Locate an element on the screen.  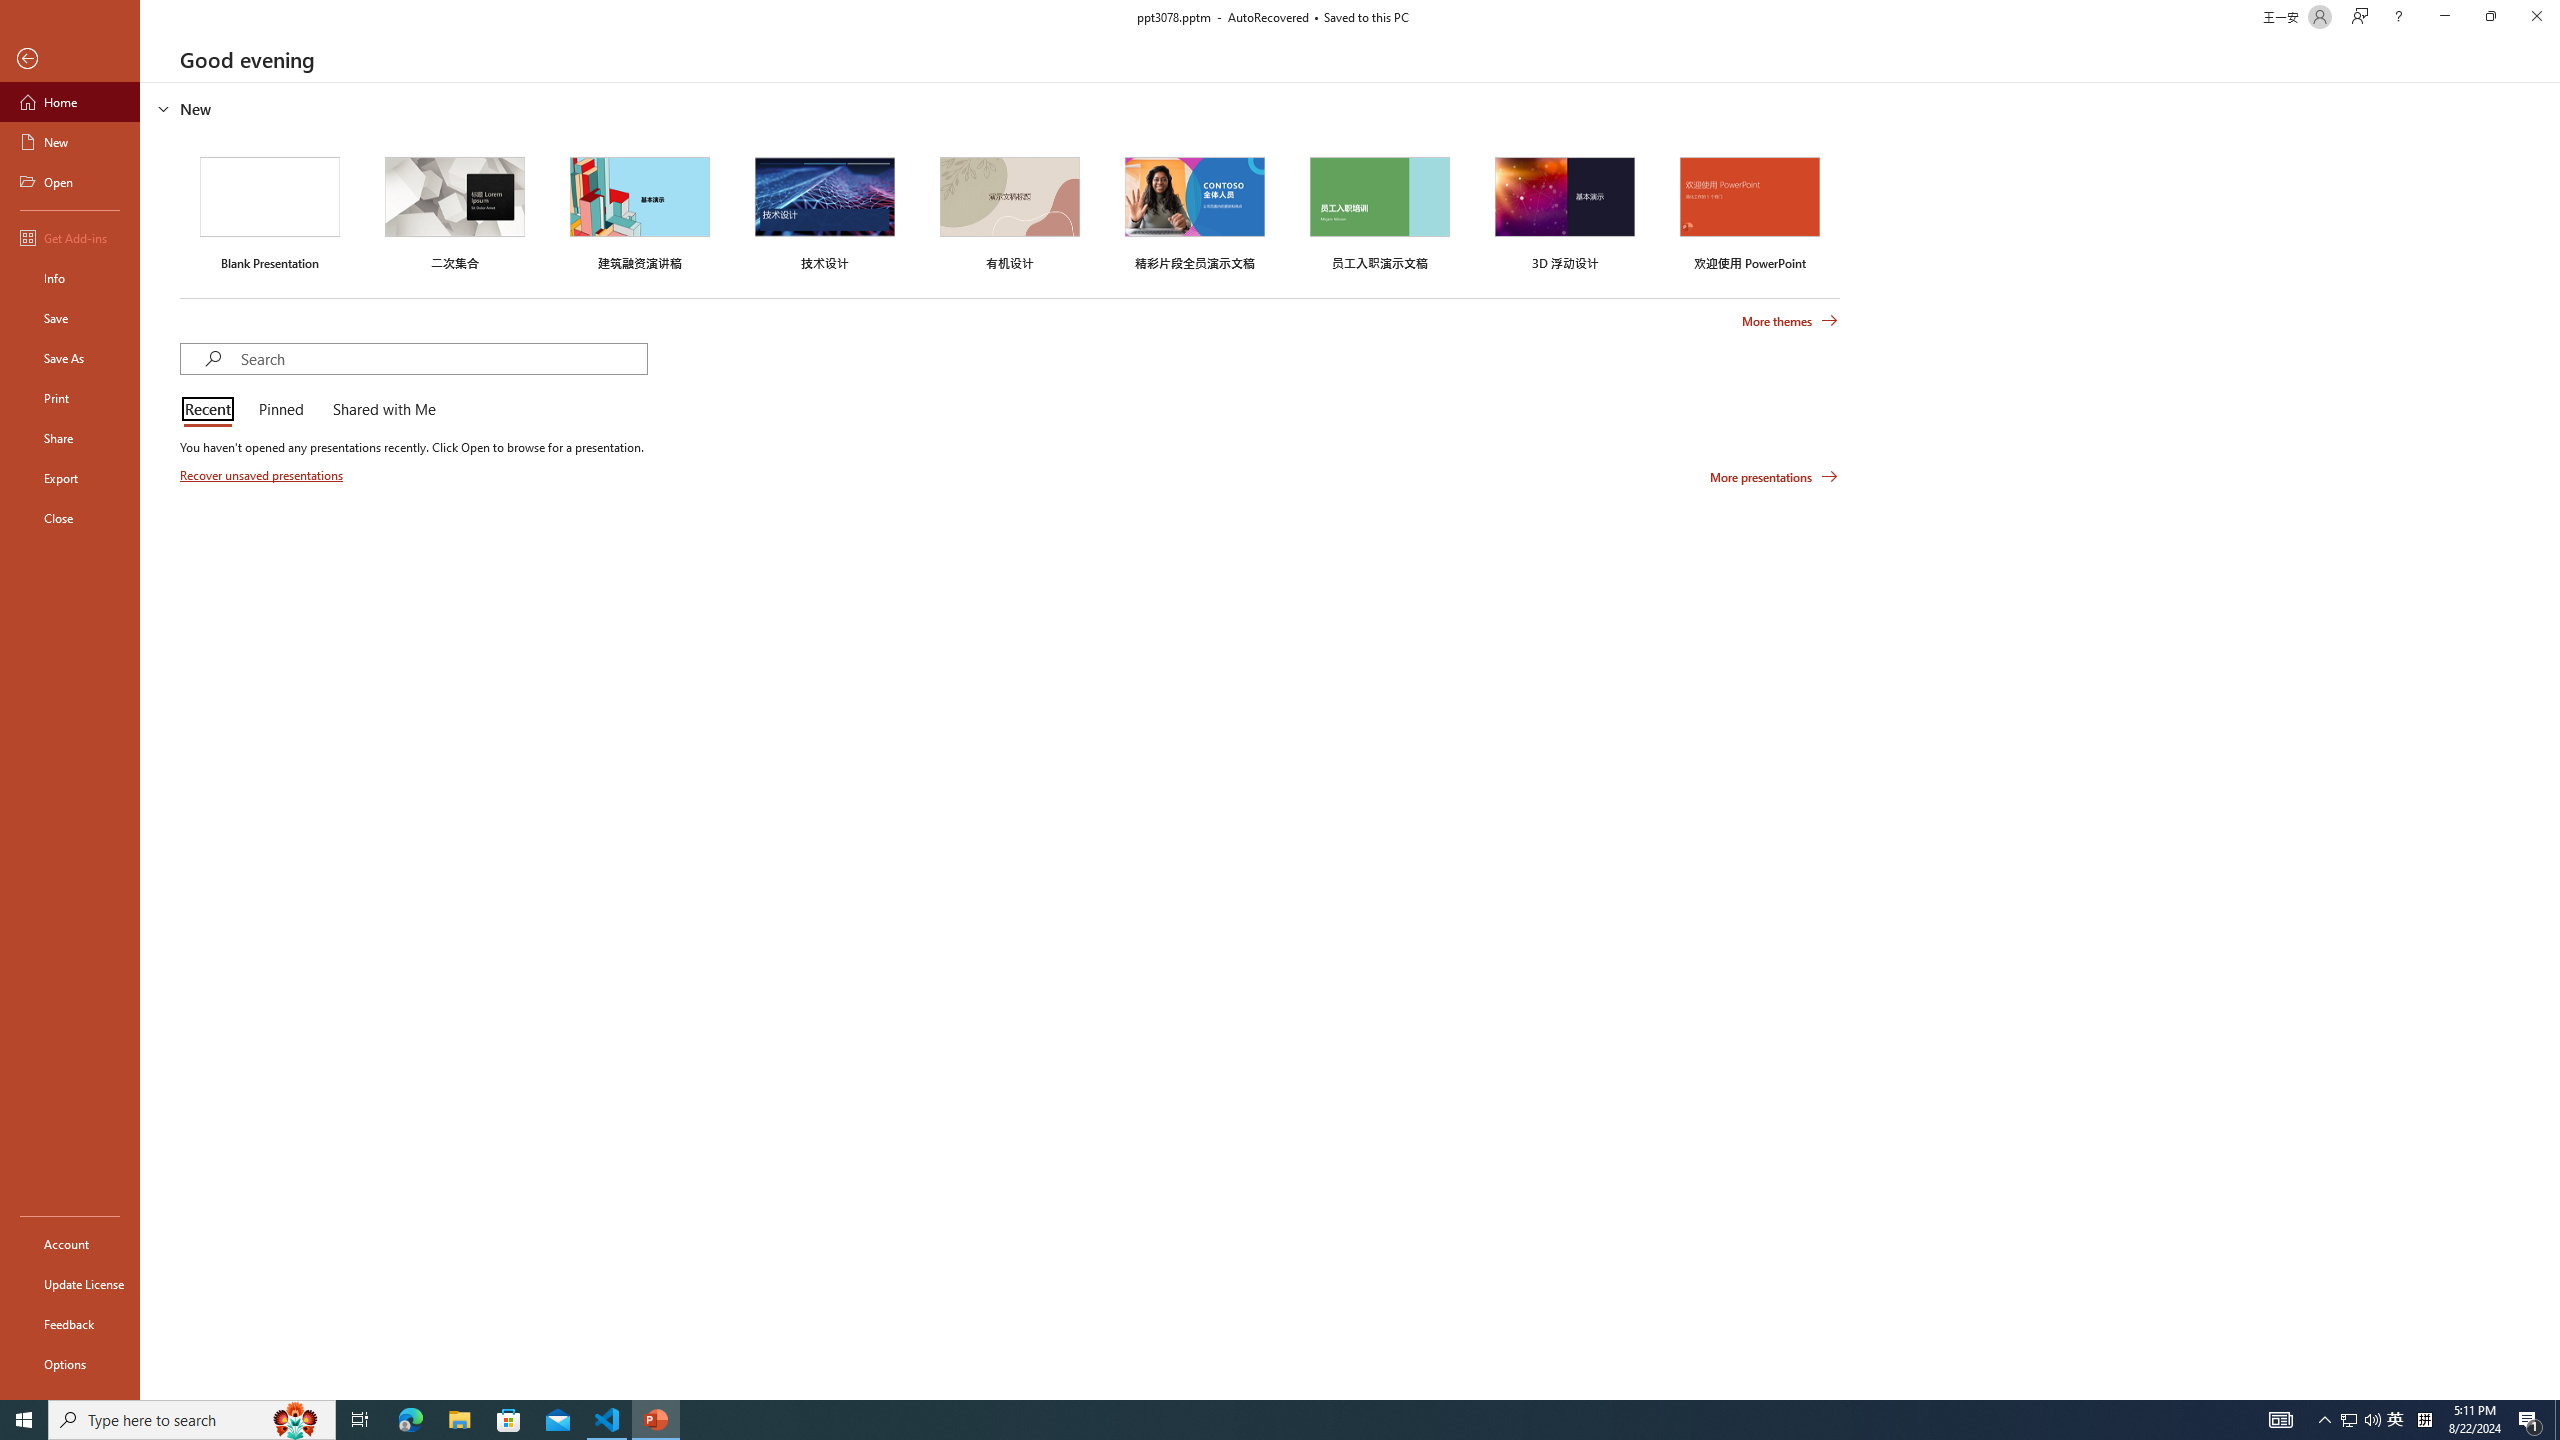
Feedback is located at coordinates (70, 1324).